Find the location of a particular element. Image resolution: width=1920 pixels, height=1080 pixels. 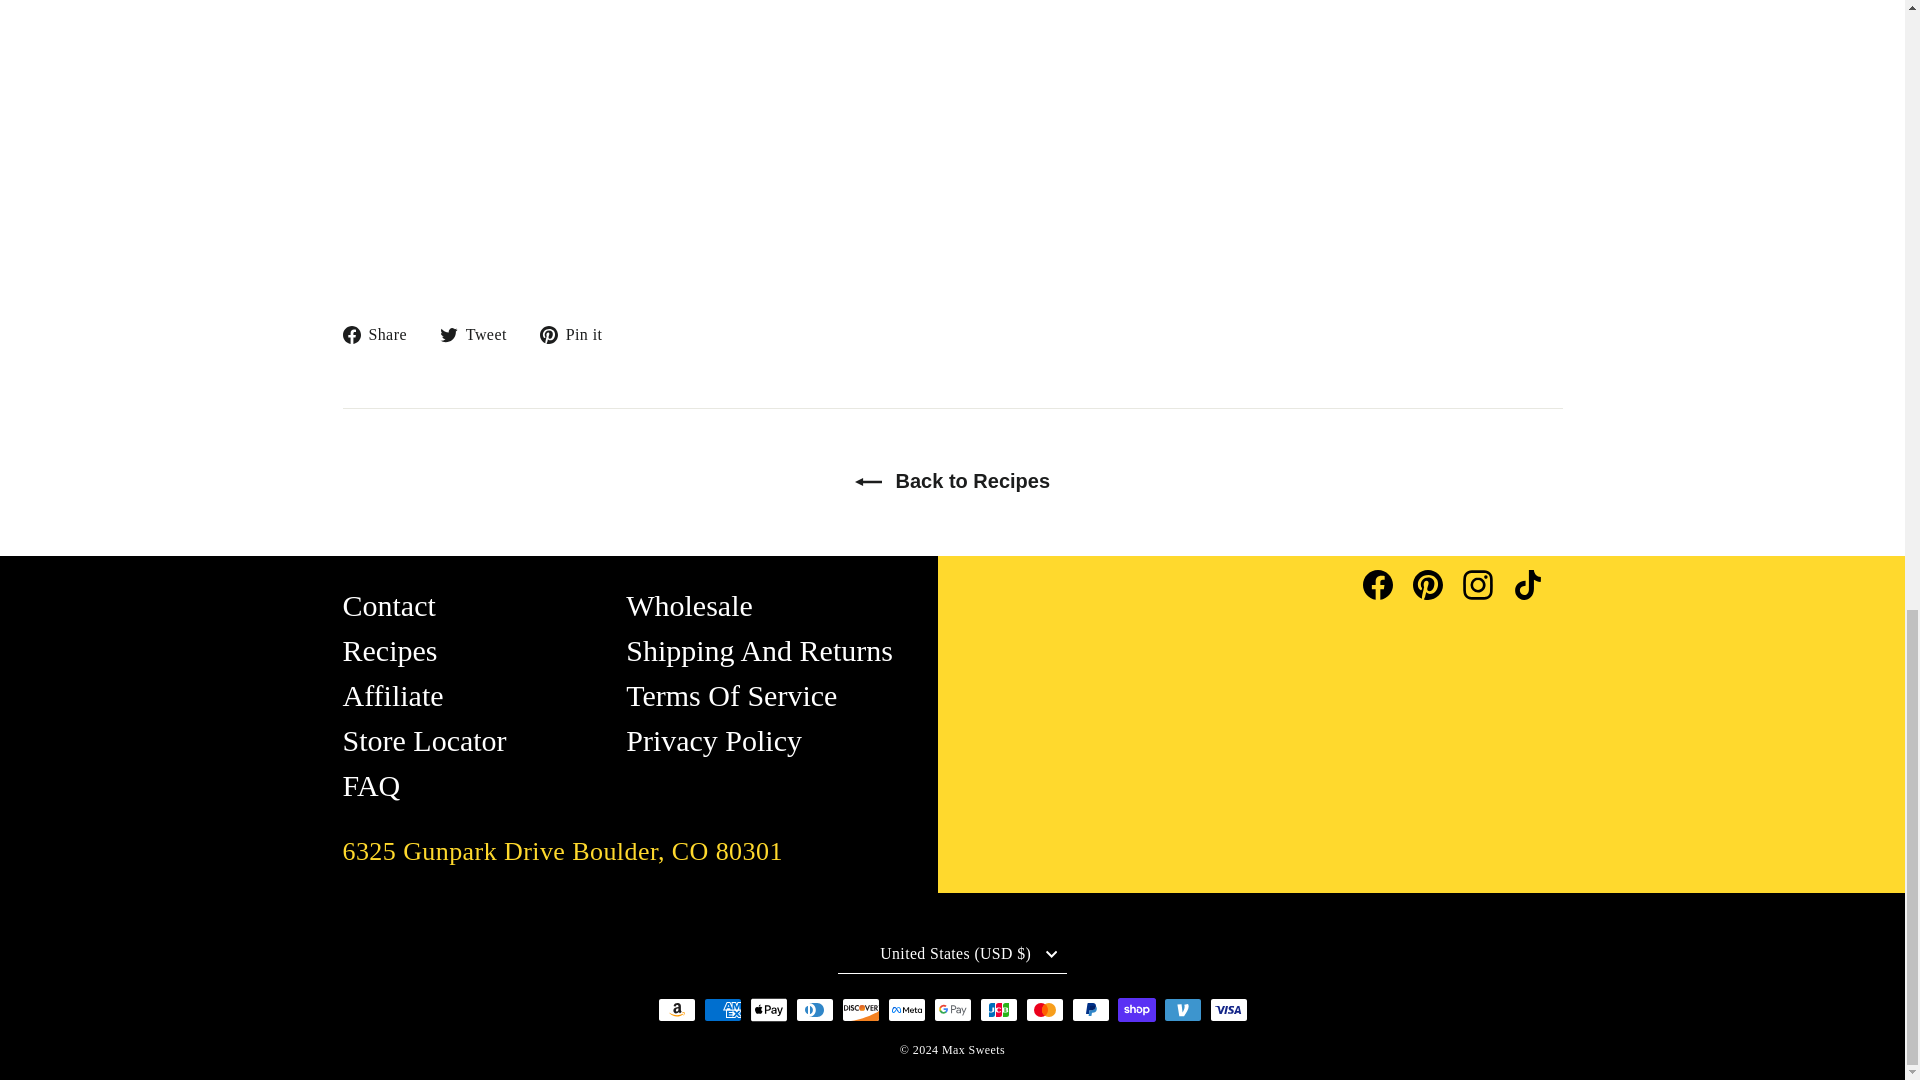

Pin on Pinterest is located at coordinates (578, 334).